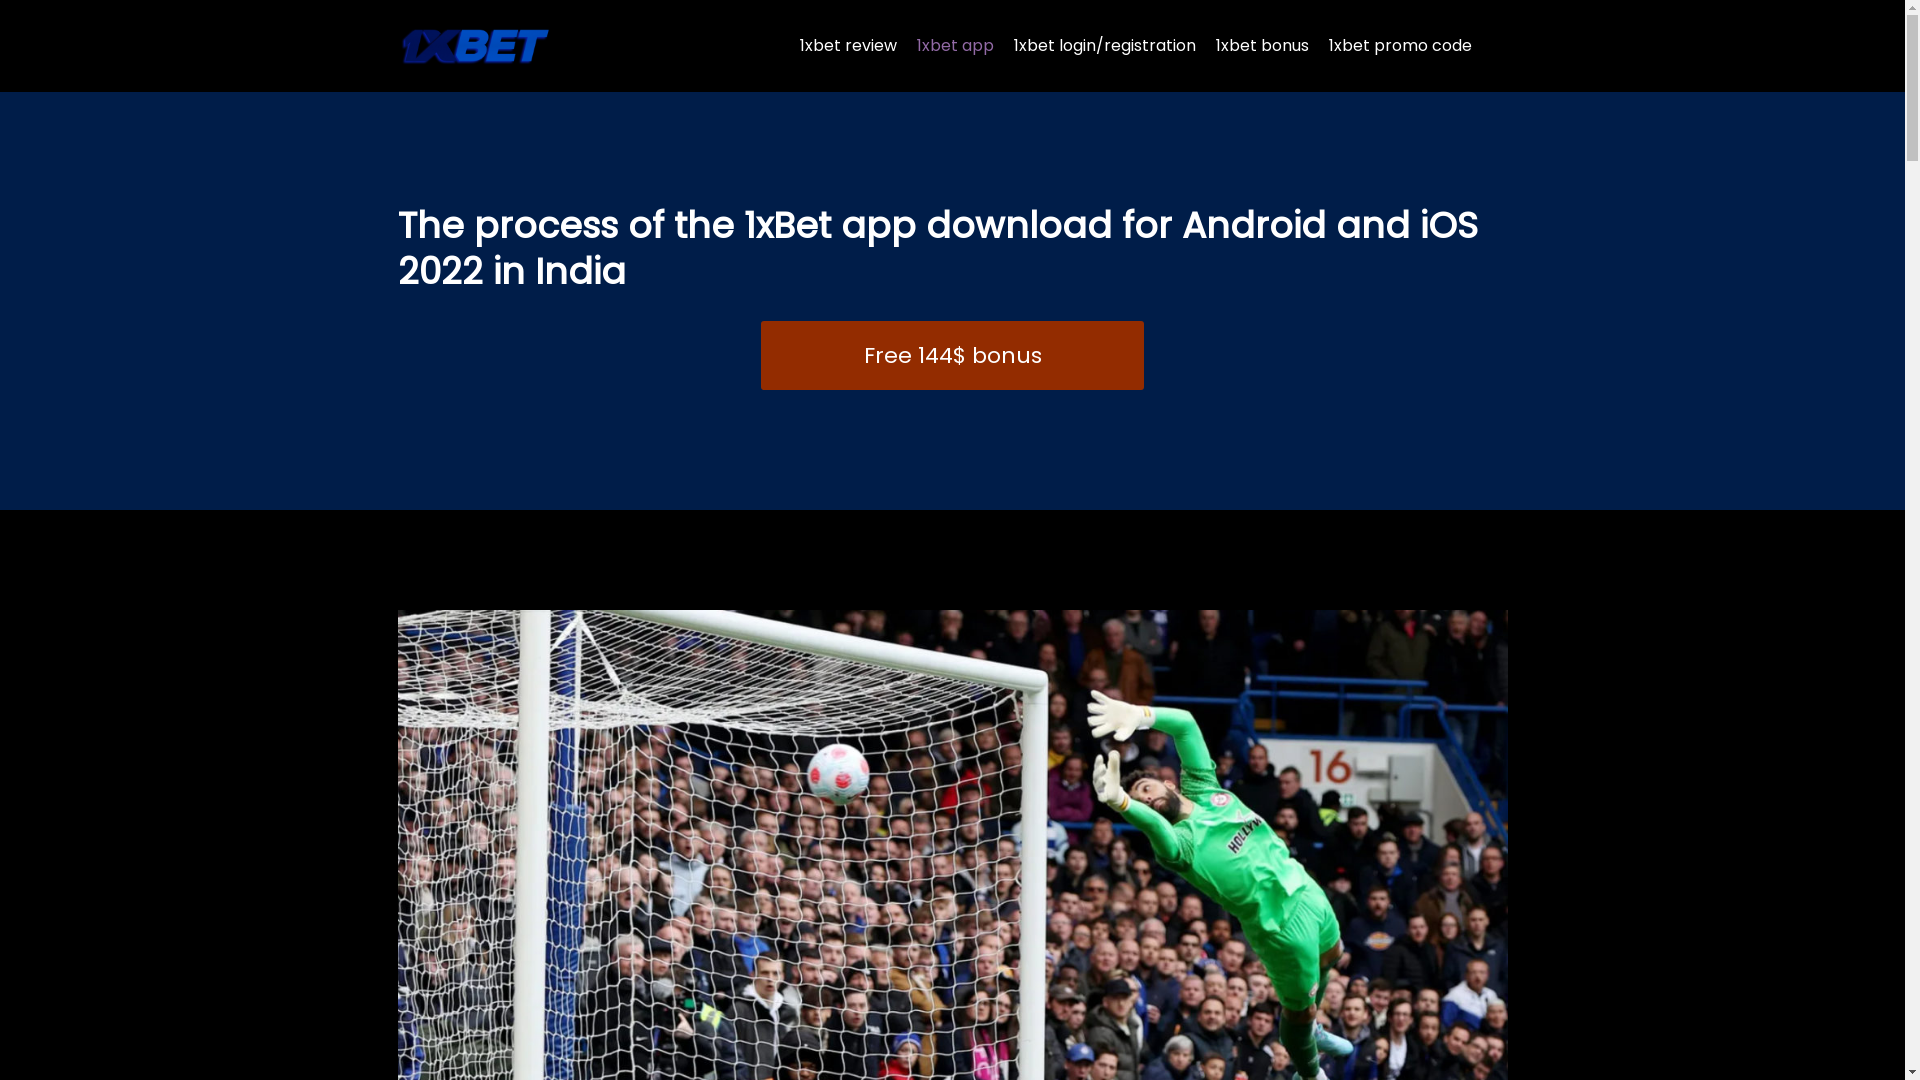  Describe the element at coordinates (1104, 46) in the screenshot. I see `1xbet login/registration` at that location.